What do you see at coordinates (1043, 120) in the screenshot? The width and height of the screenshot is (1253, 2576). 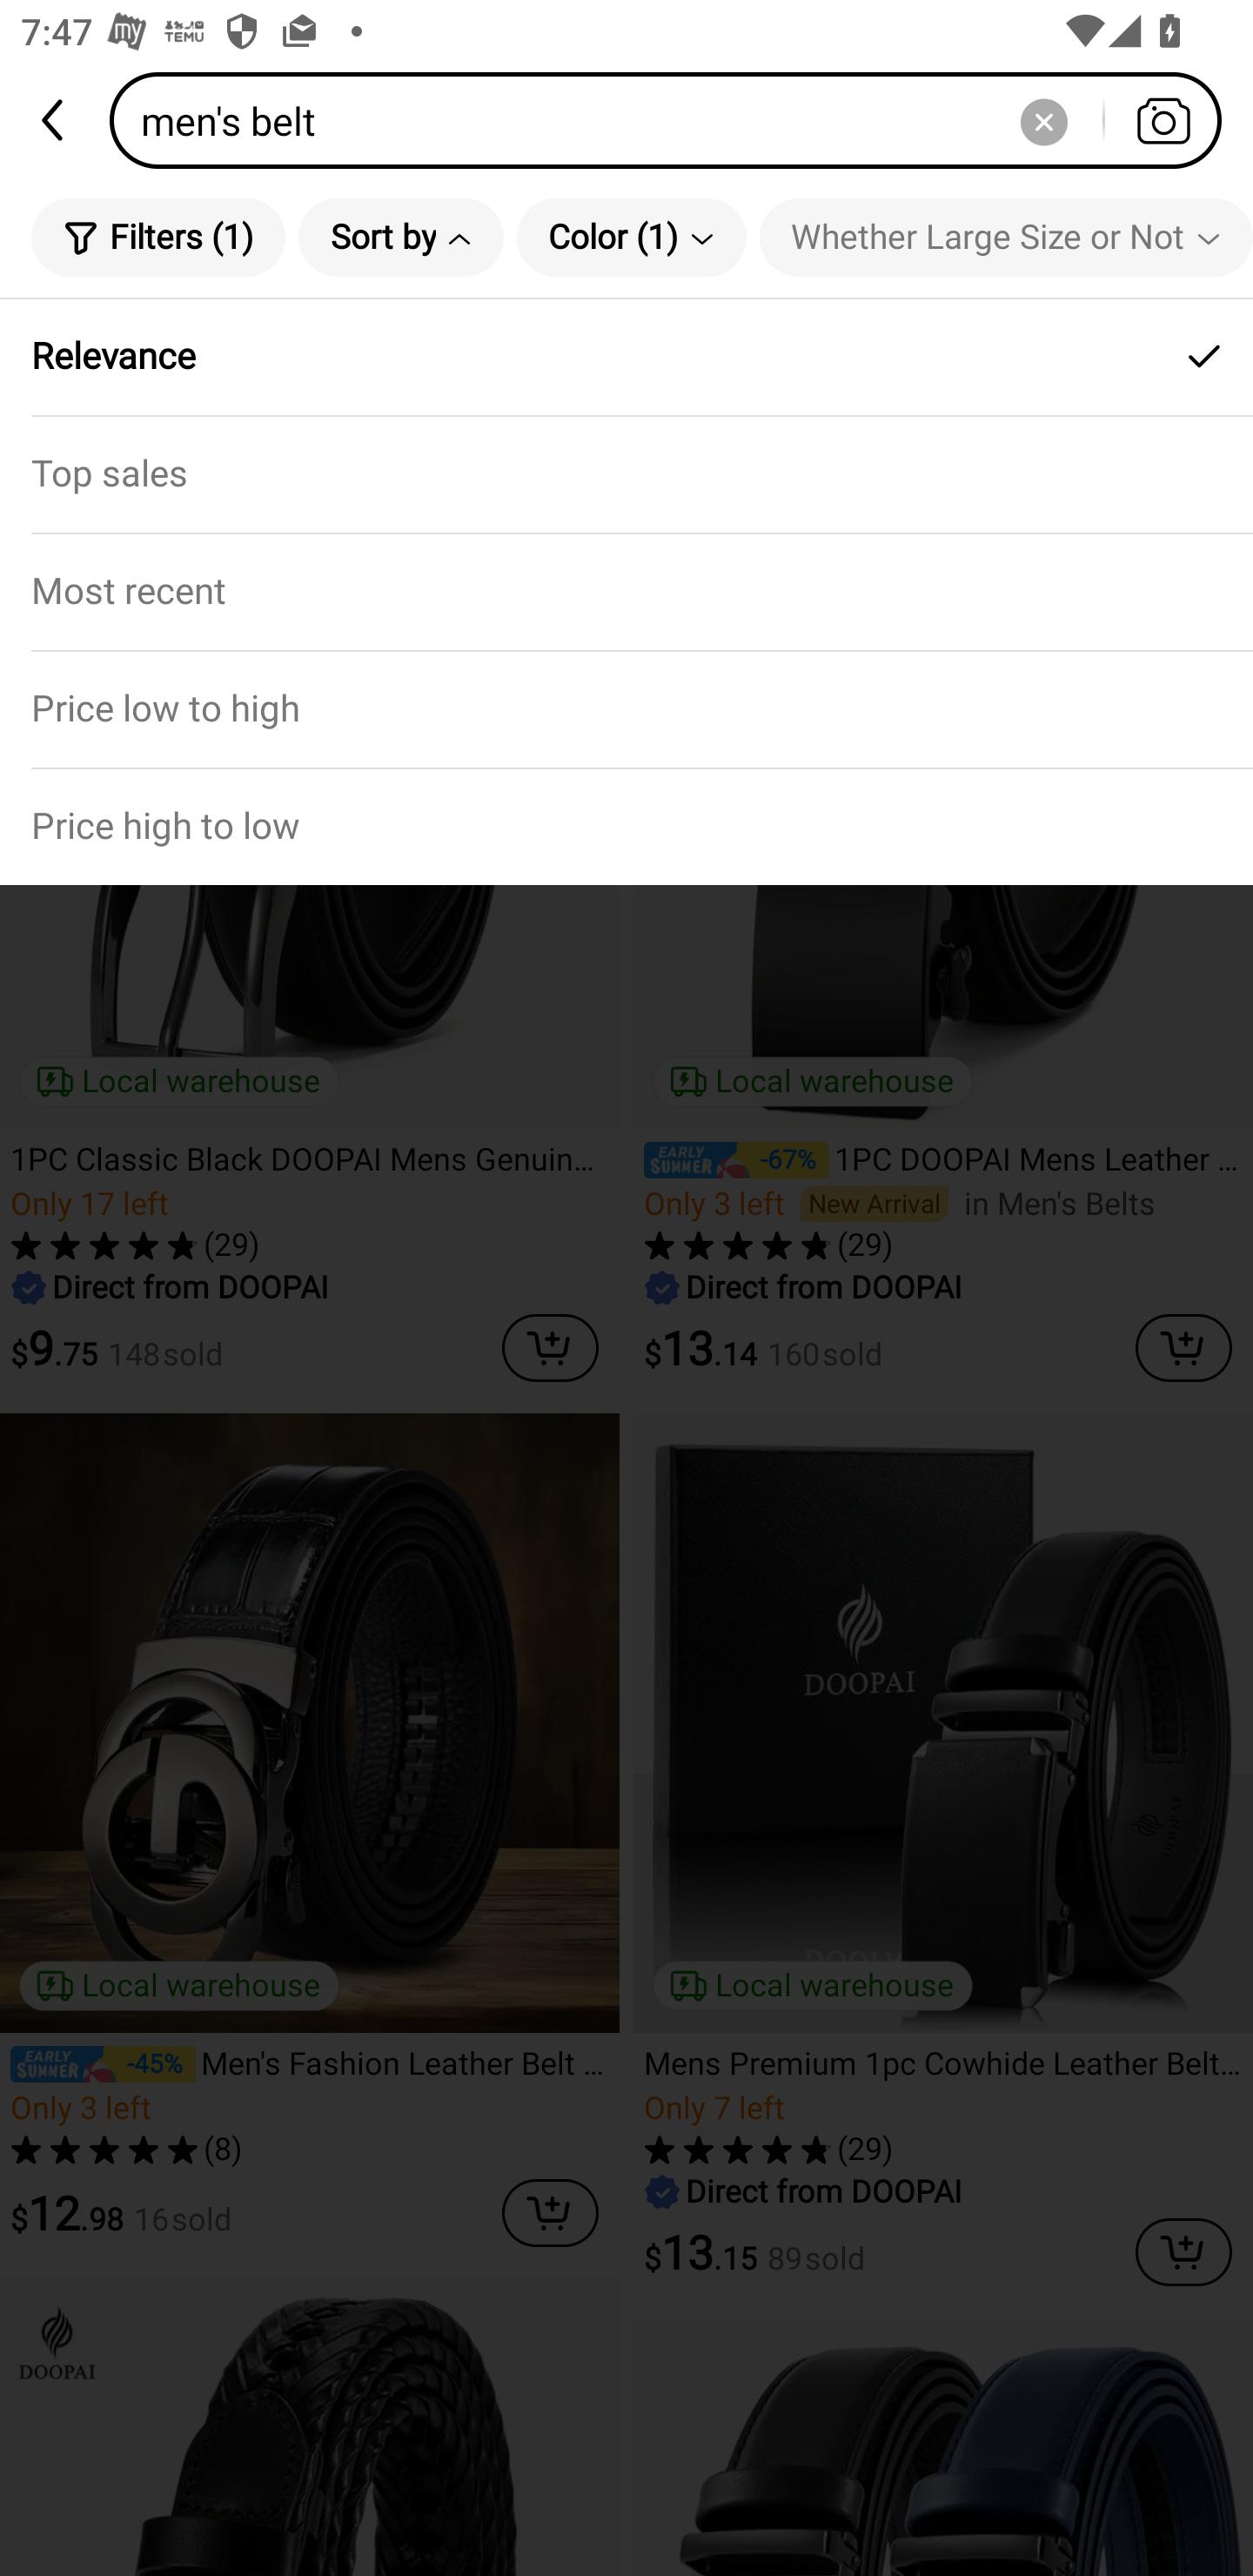 I see `Delete search history` at bounding box center [1043, 120].